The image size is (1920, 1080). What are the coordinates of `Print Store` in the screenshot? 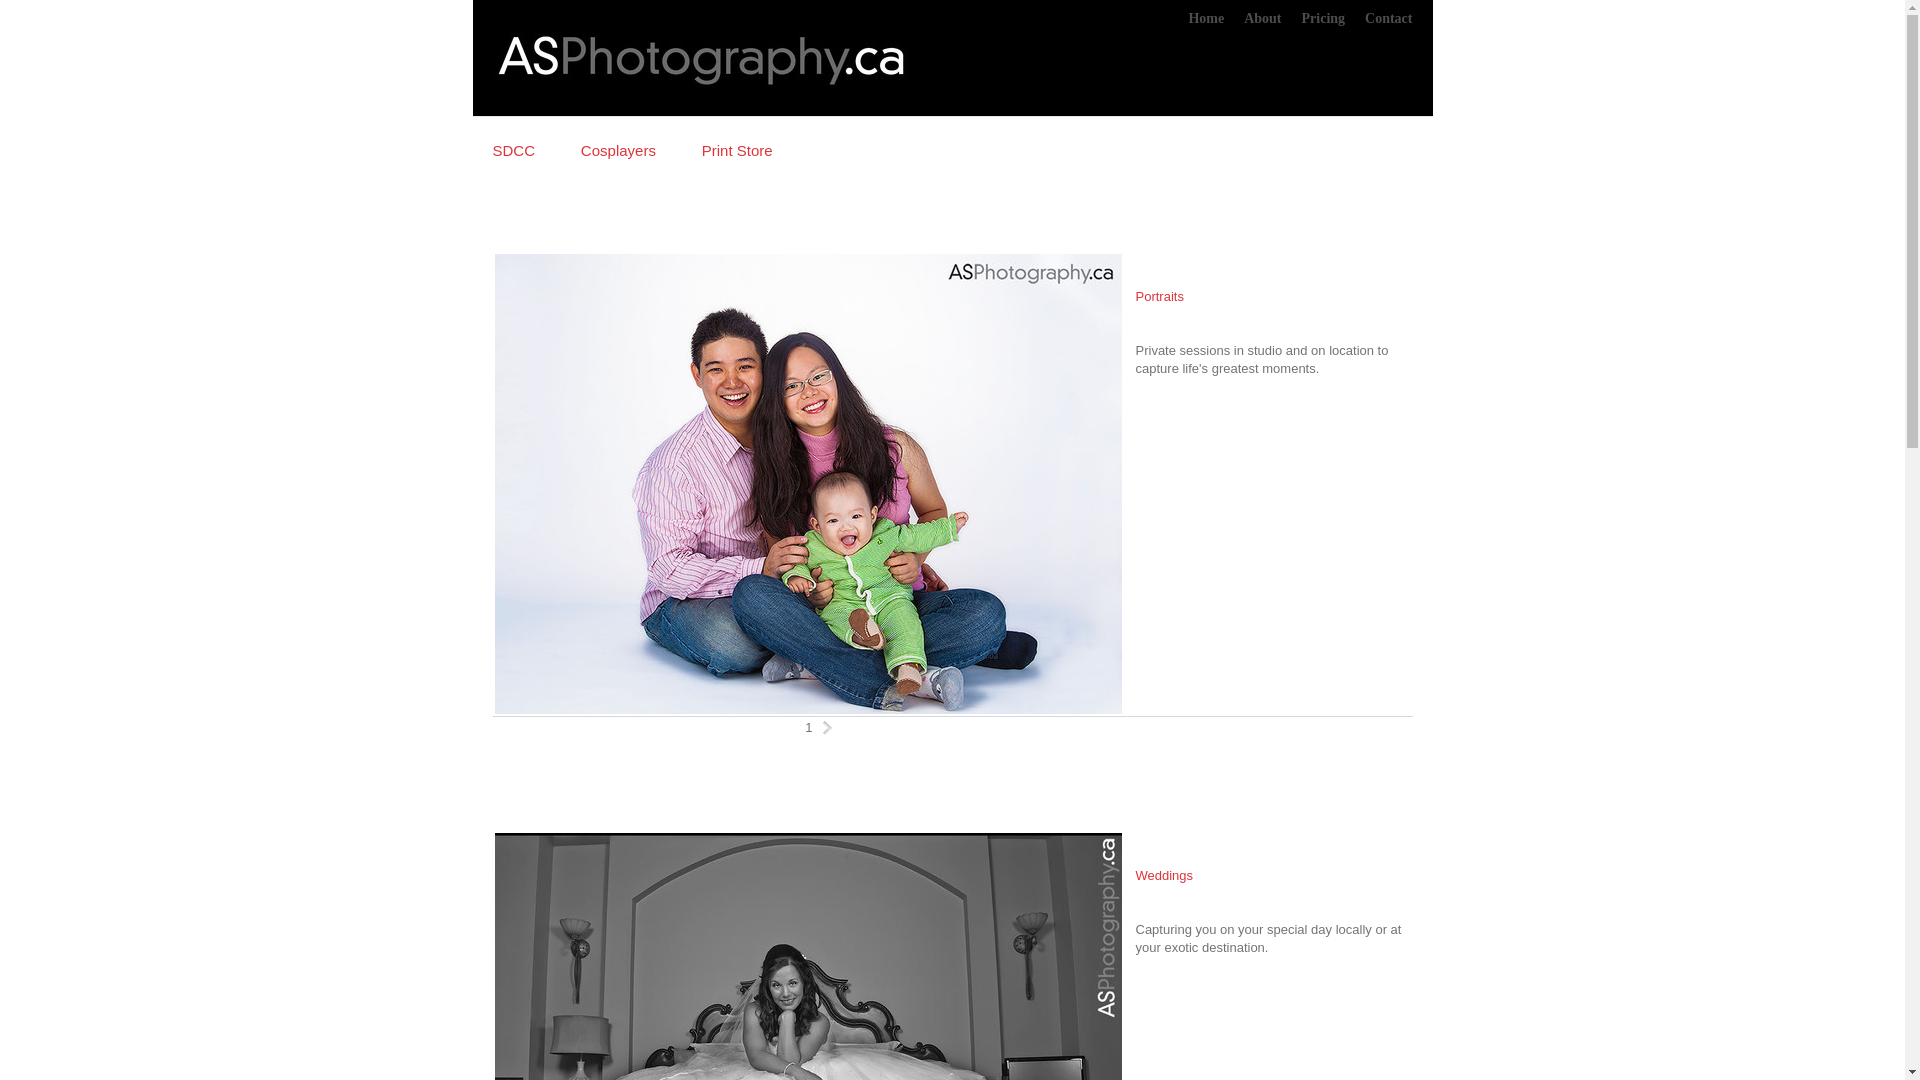 It's located at (738, 150).